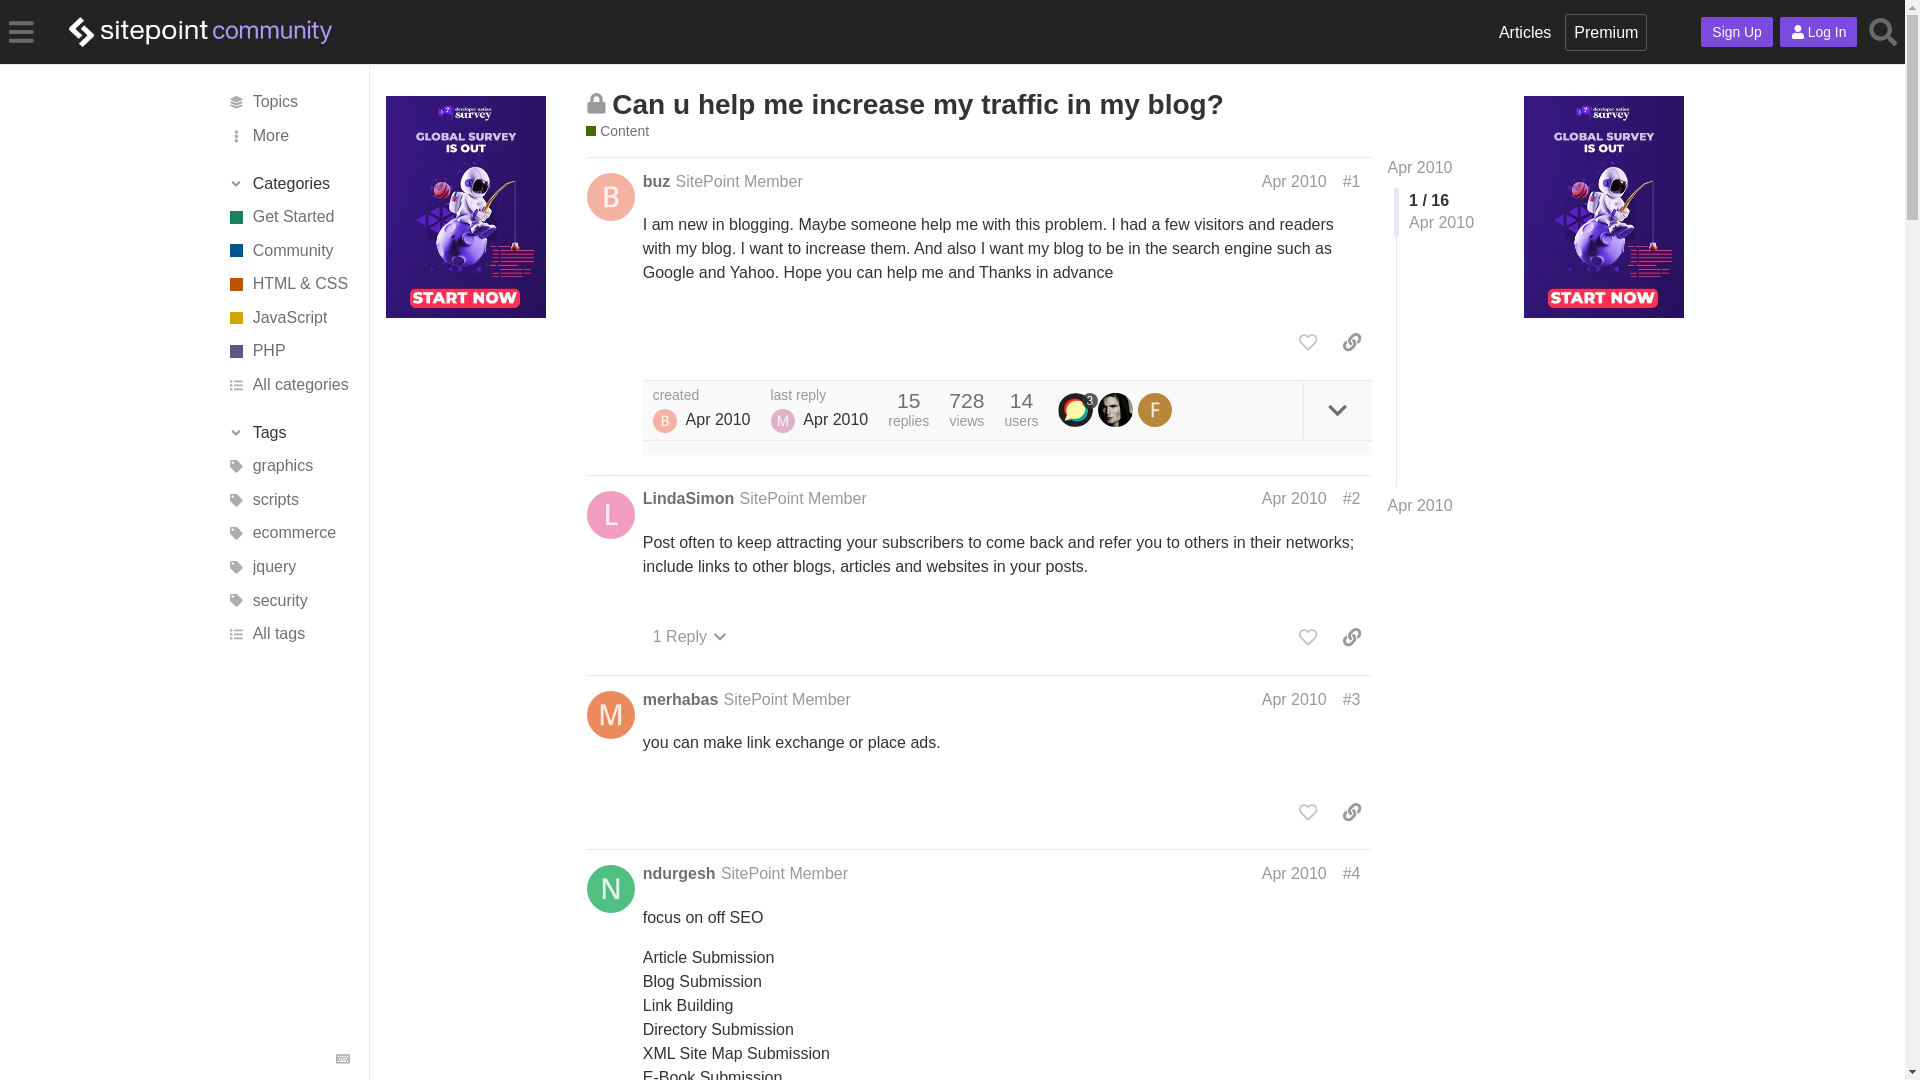  What do you see at coordinates (286, 634) in the screenshot?
I see `All tags` at bounding box center [286, 634].